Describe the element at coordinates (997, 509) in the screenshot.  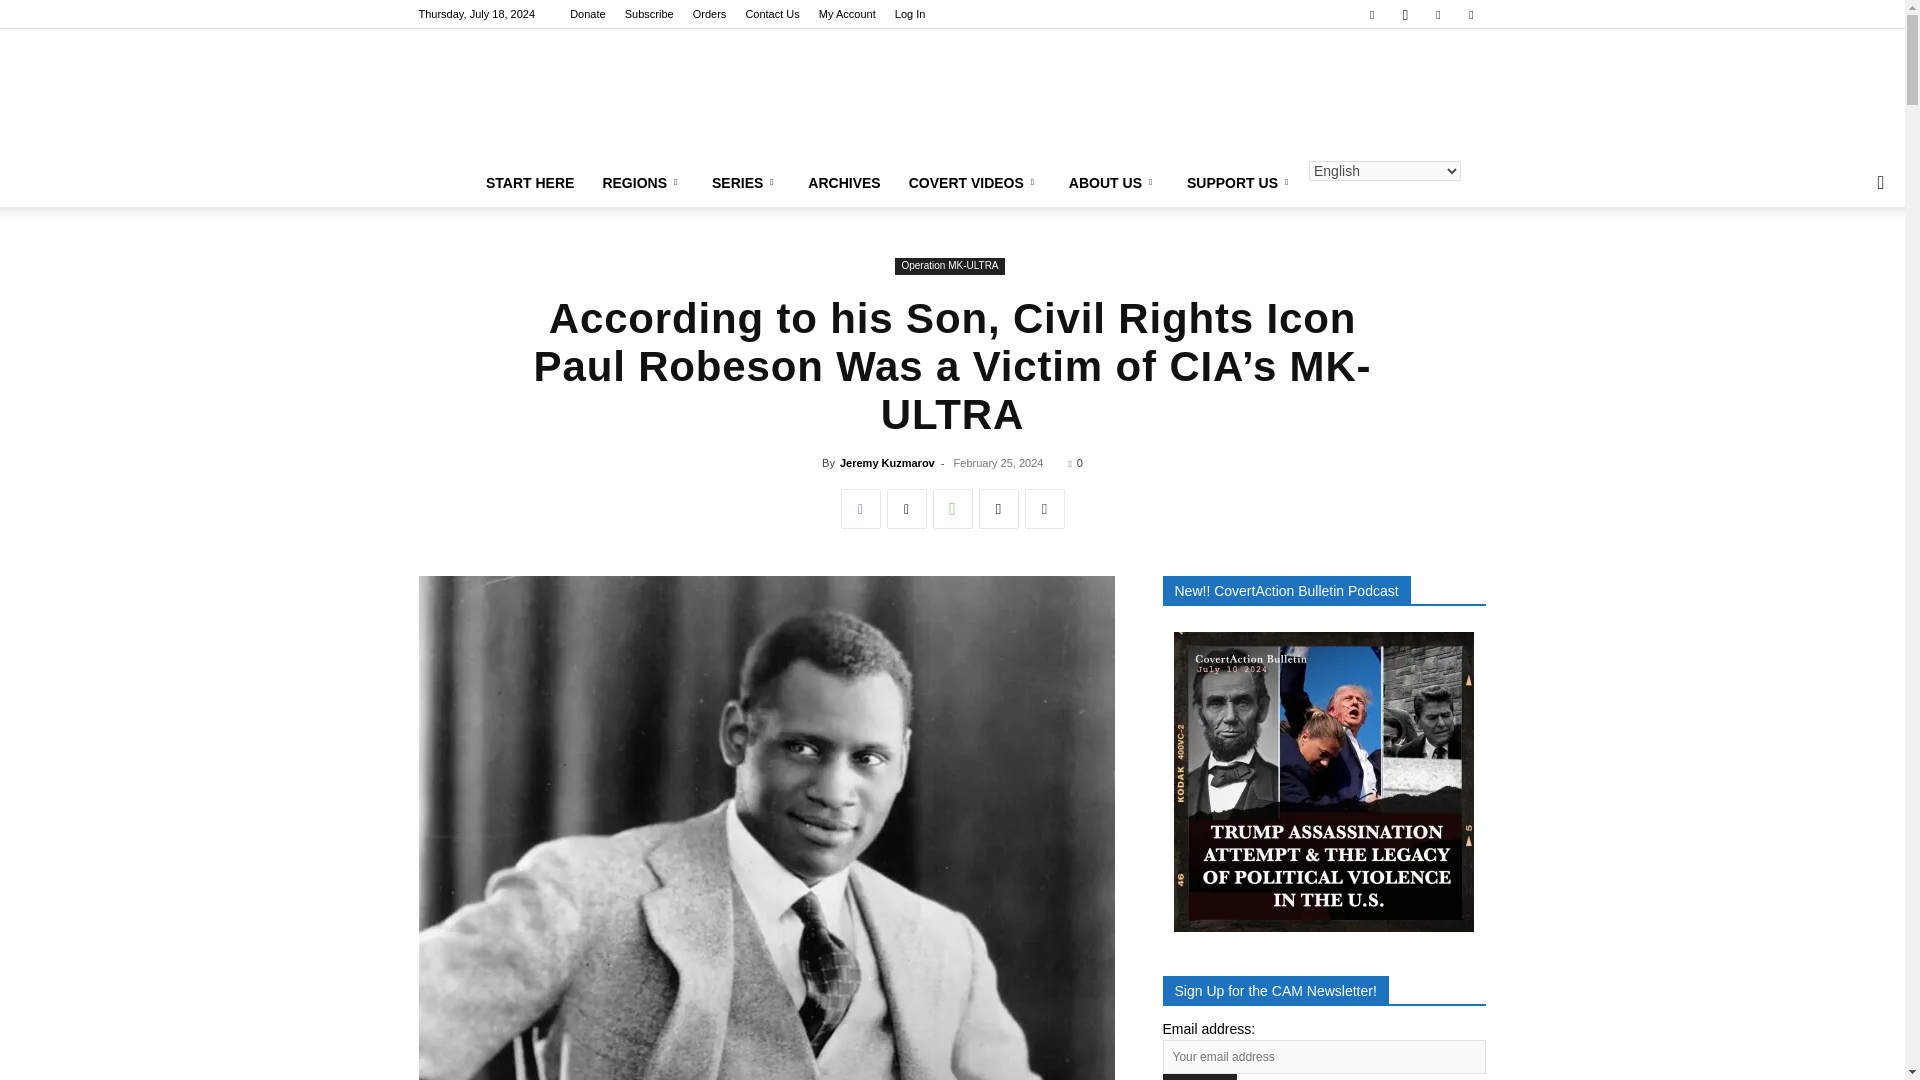
I see `Email` at that location.